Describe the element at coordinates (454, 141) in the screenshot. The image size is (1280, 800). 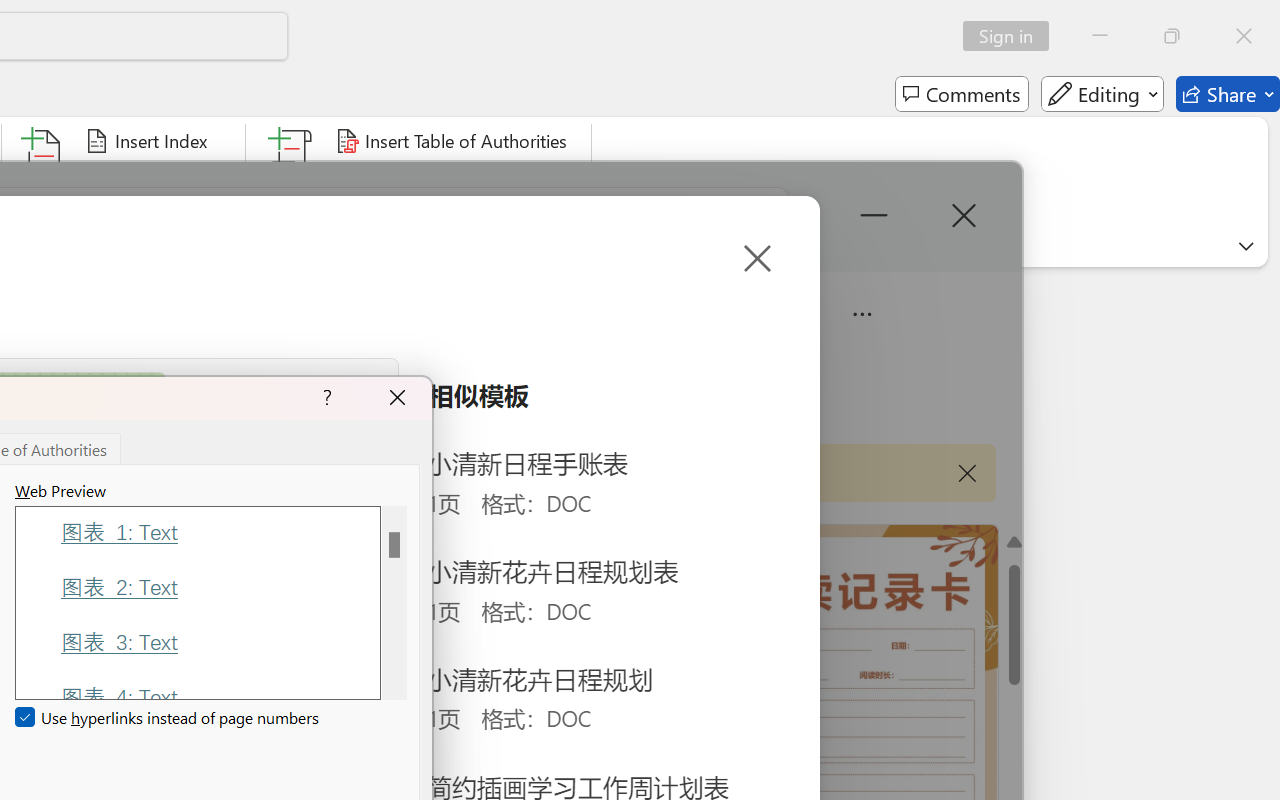
I see `Insert Table of Authorities...` at that location.